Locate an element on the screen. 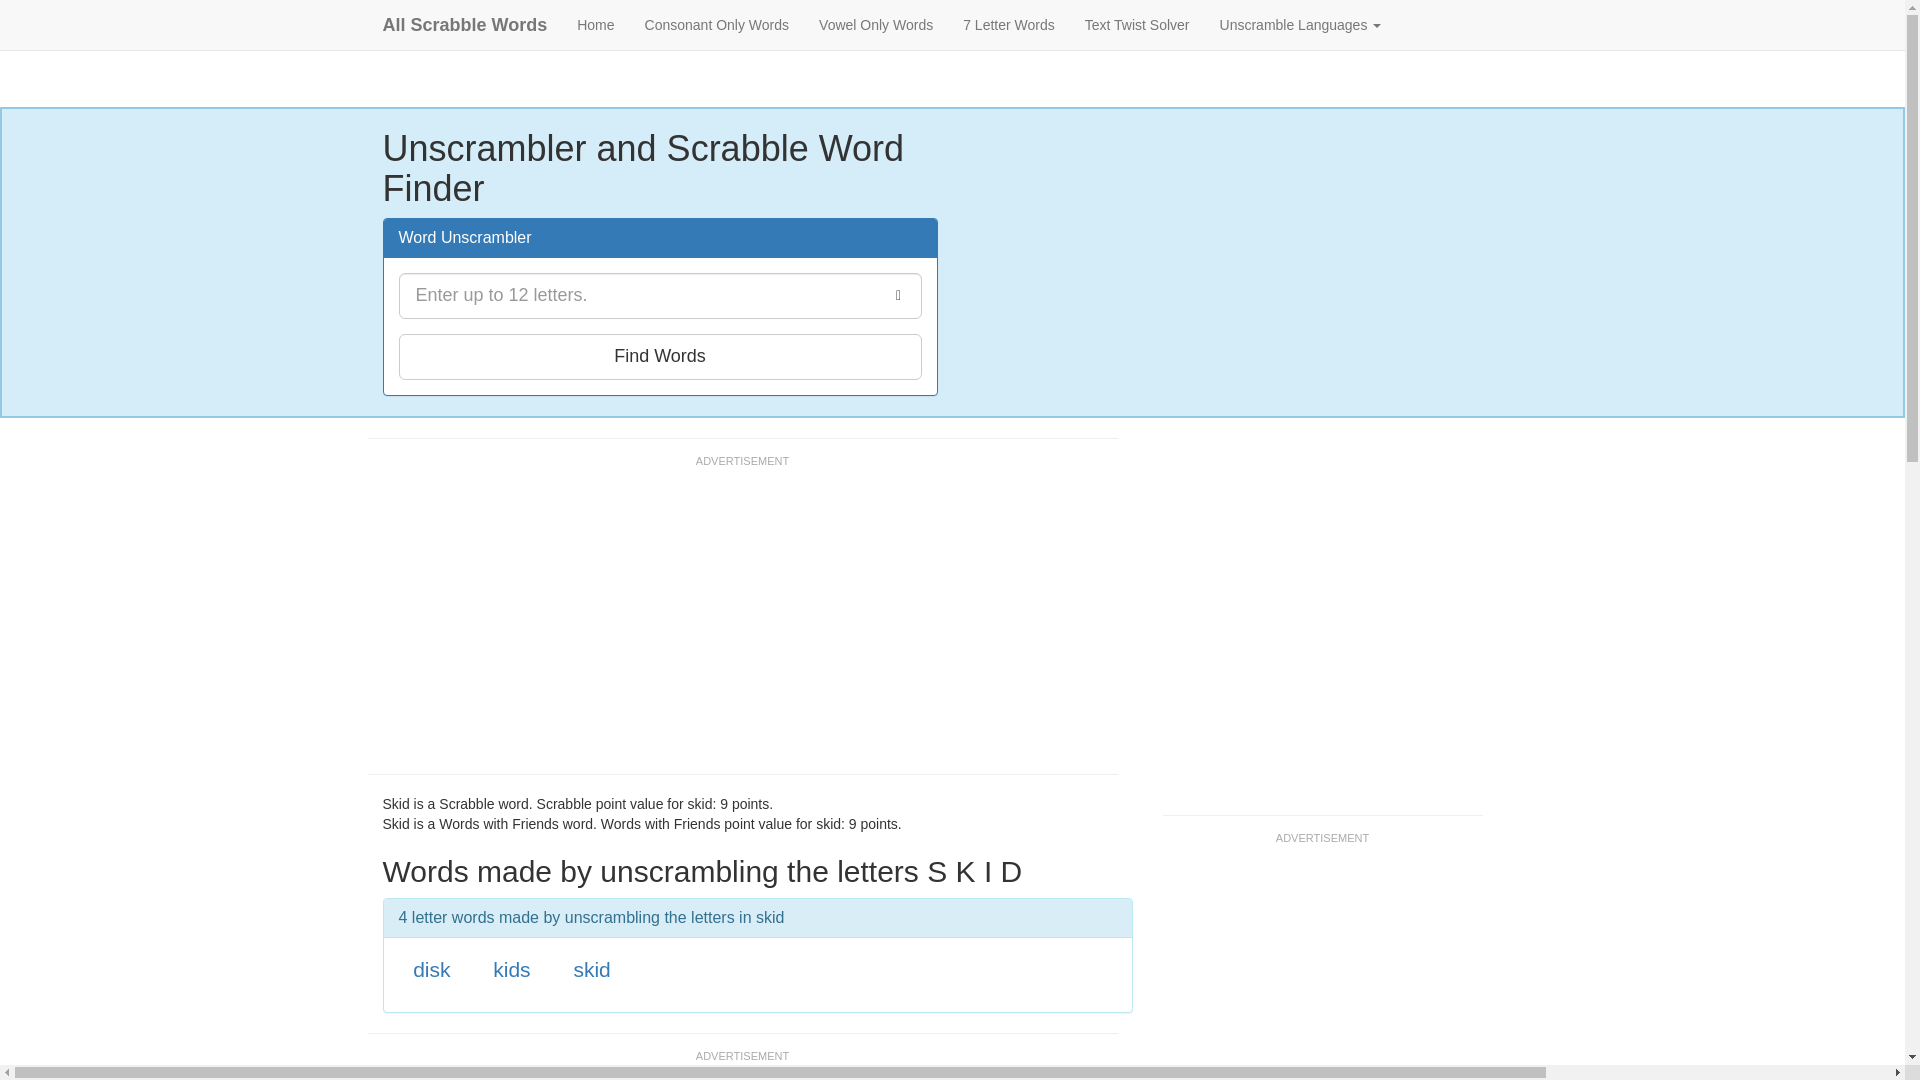 The height and width of the screenshot is (1080, 1920). Text Twist Solver is located at coordinates (1137, 24).